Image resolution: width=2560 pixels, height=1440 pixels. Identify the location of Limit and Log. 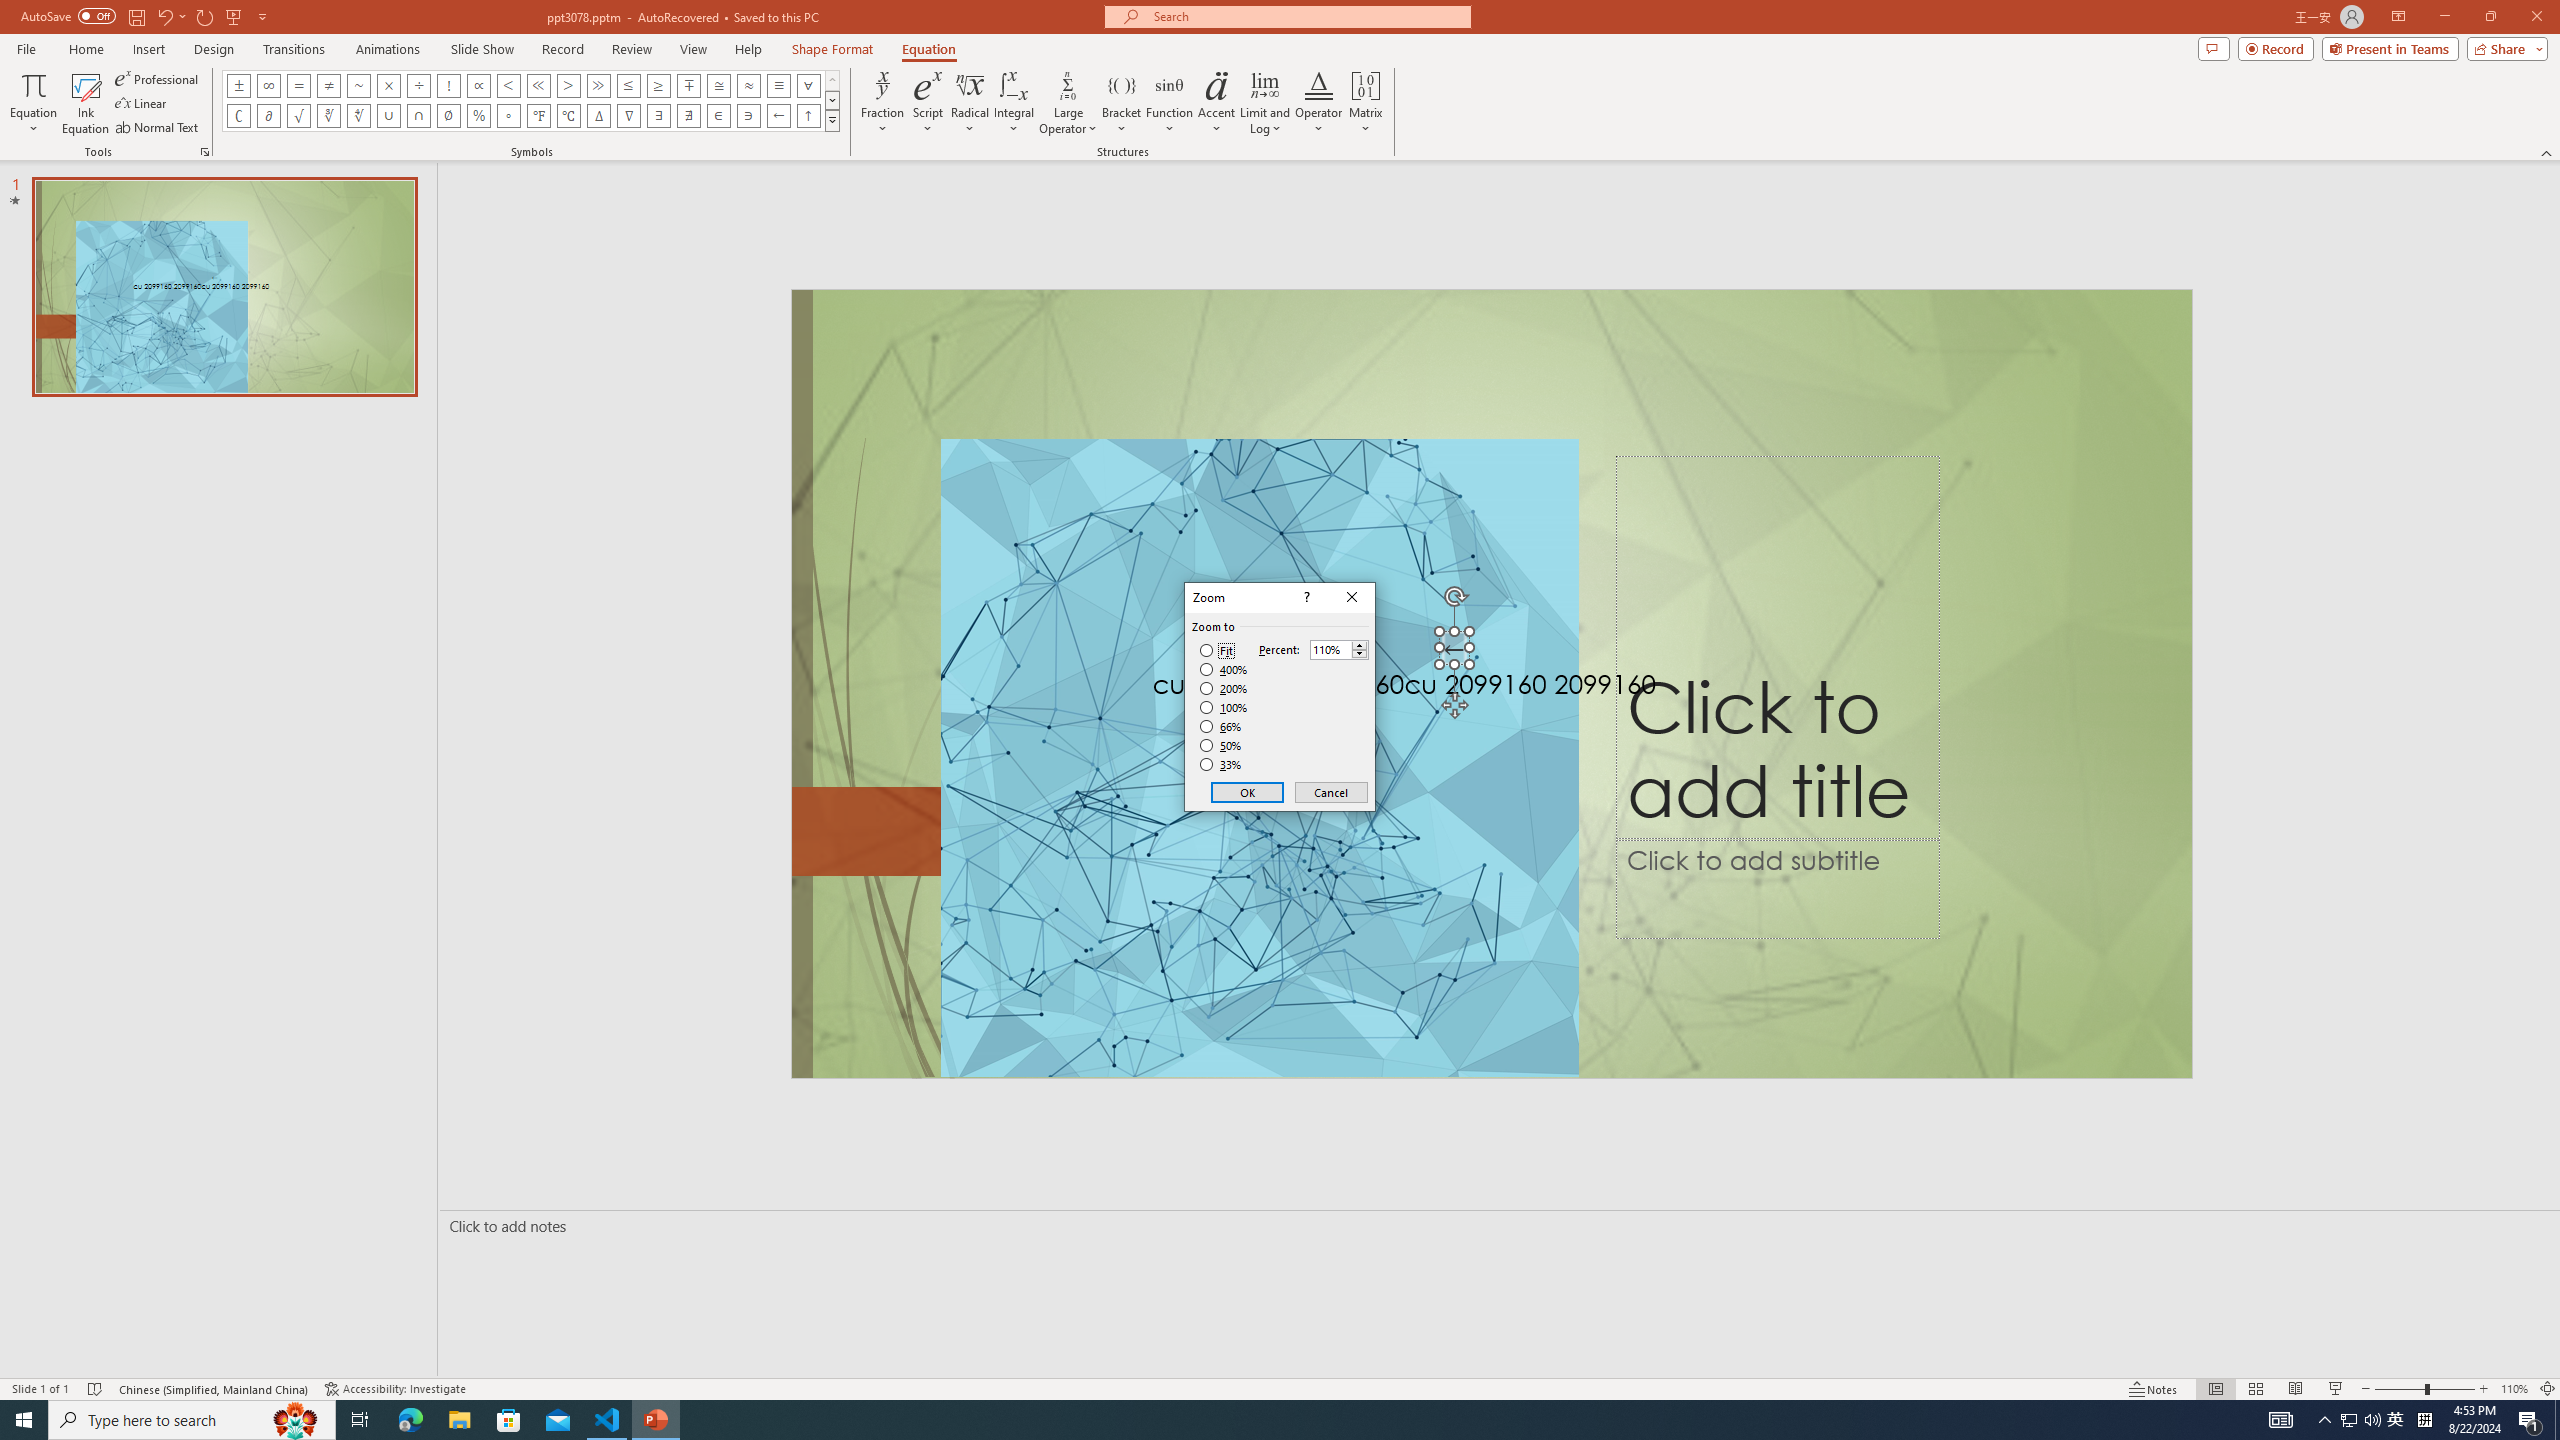
(1266, 103).